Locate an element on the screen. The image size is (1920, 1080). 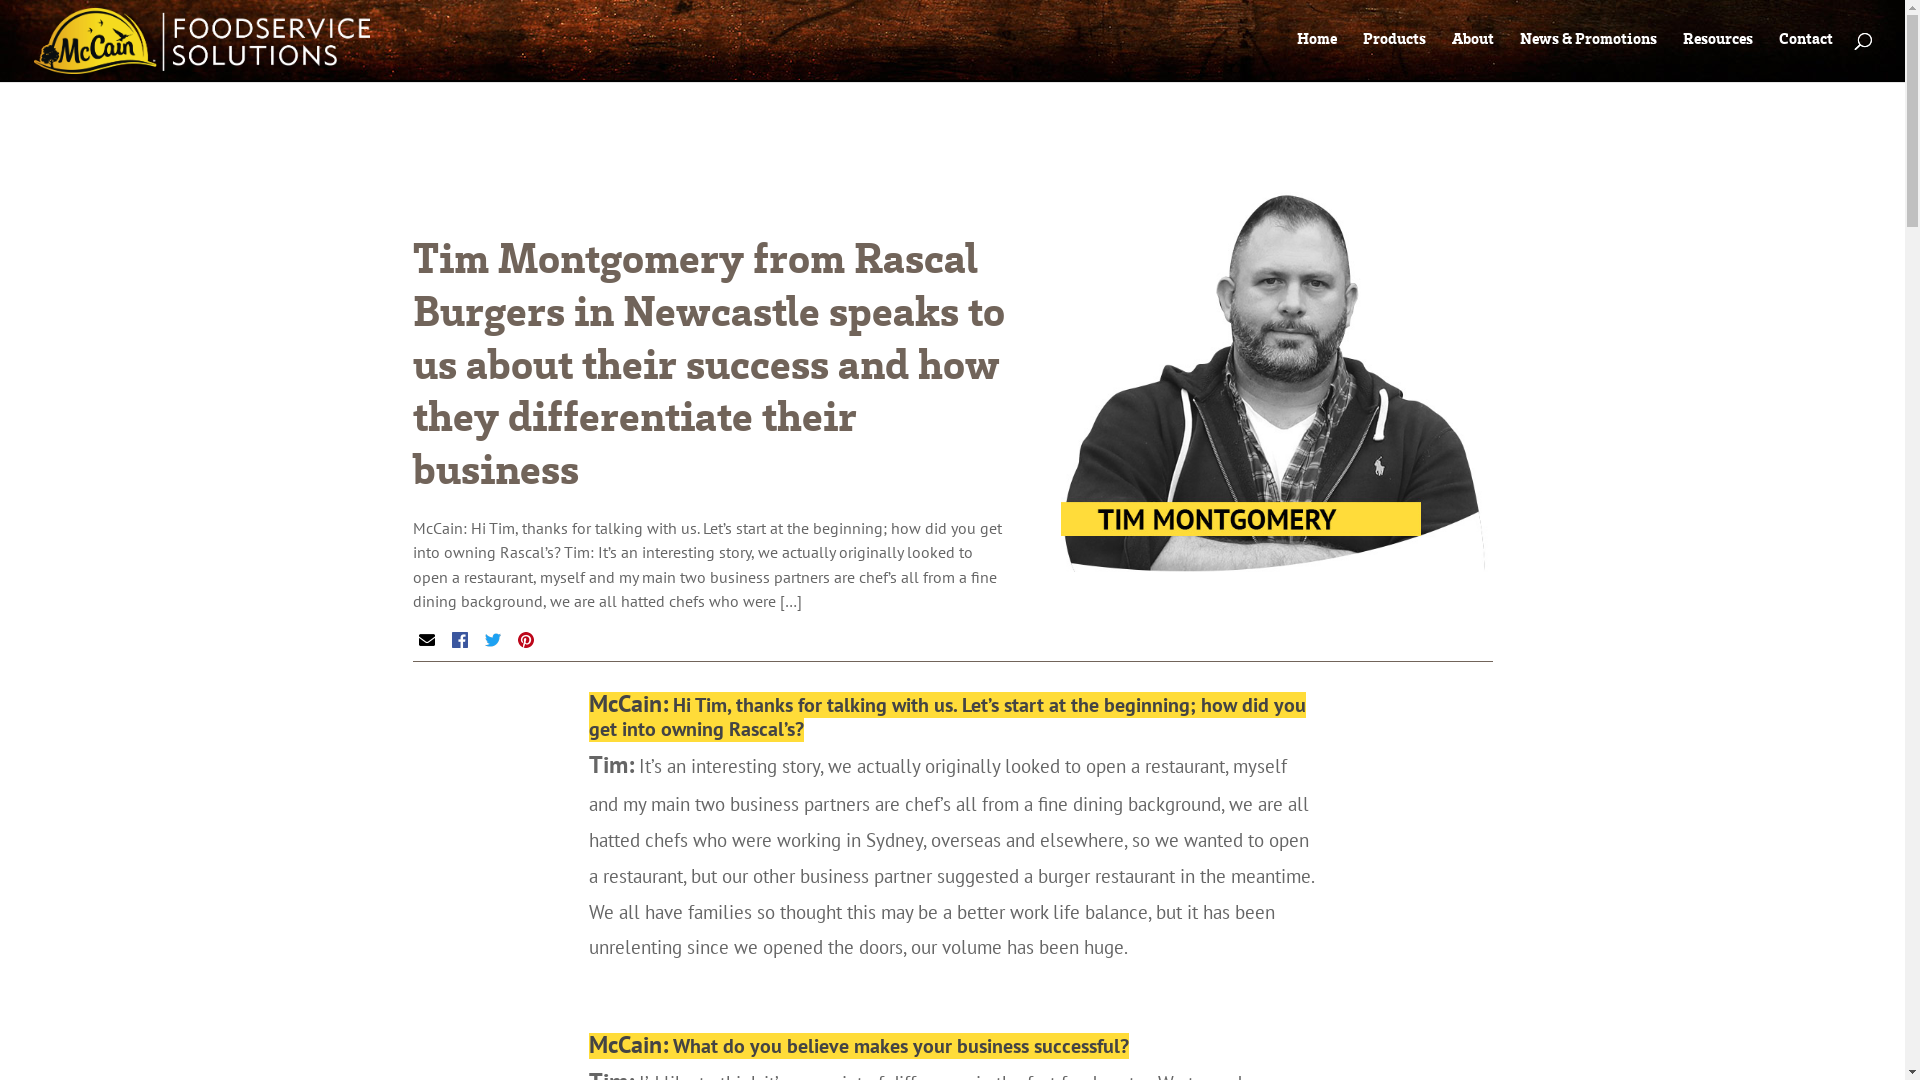
Home is located at coordinates (1317, 43).